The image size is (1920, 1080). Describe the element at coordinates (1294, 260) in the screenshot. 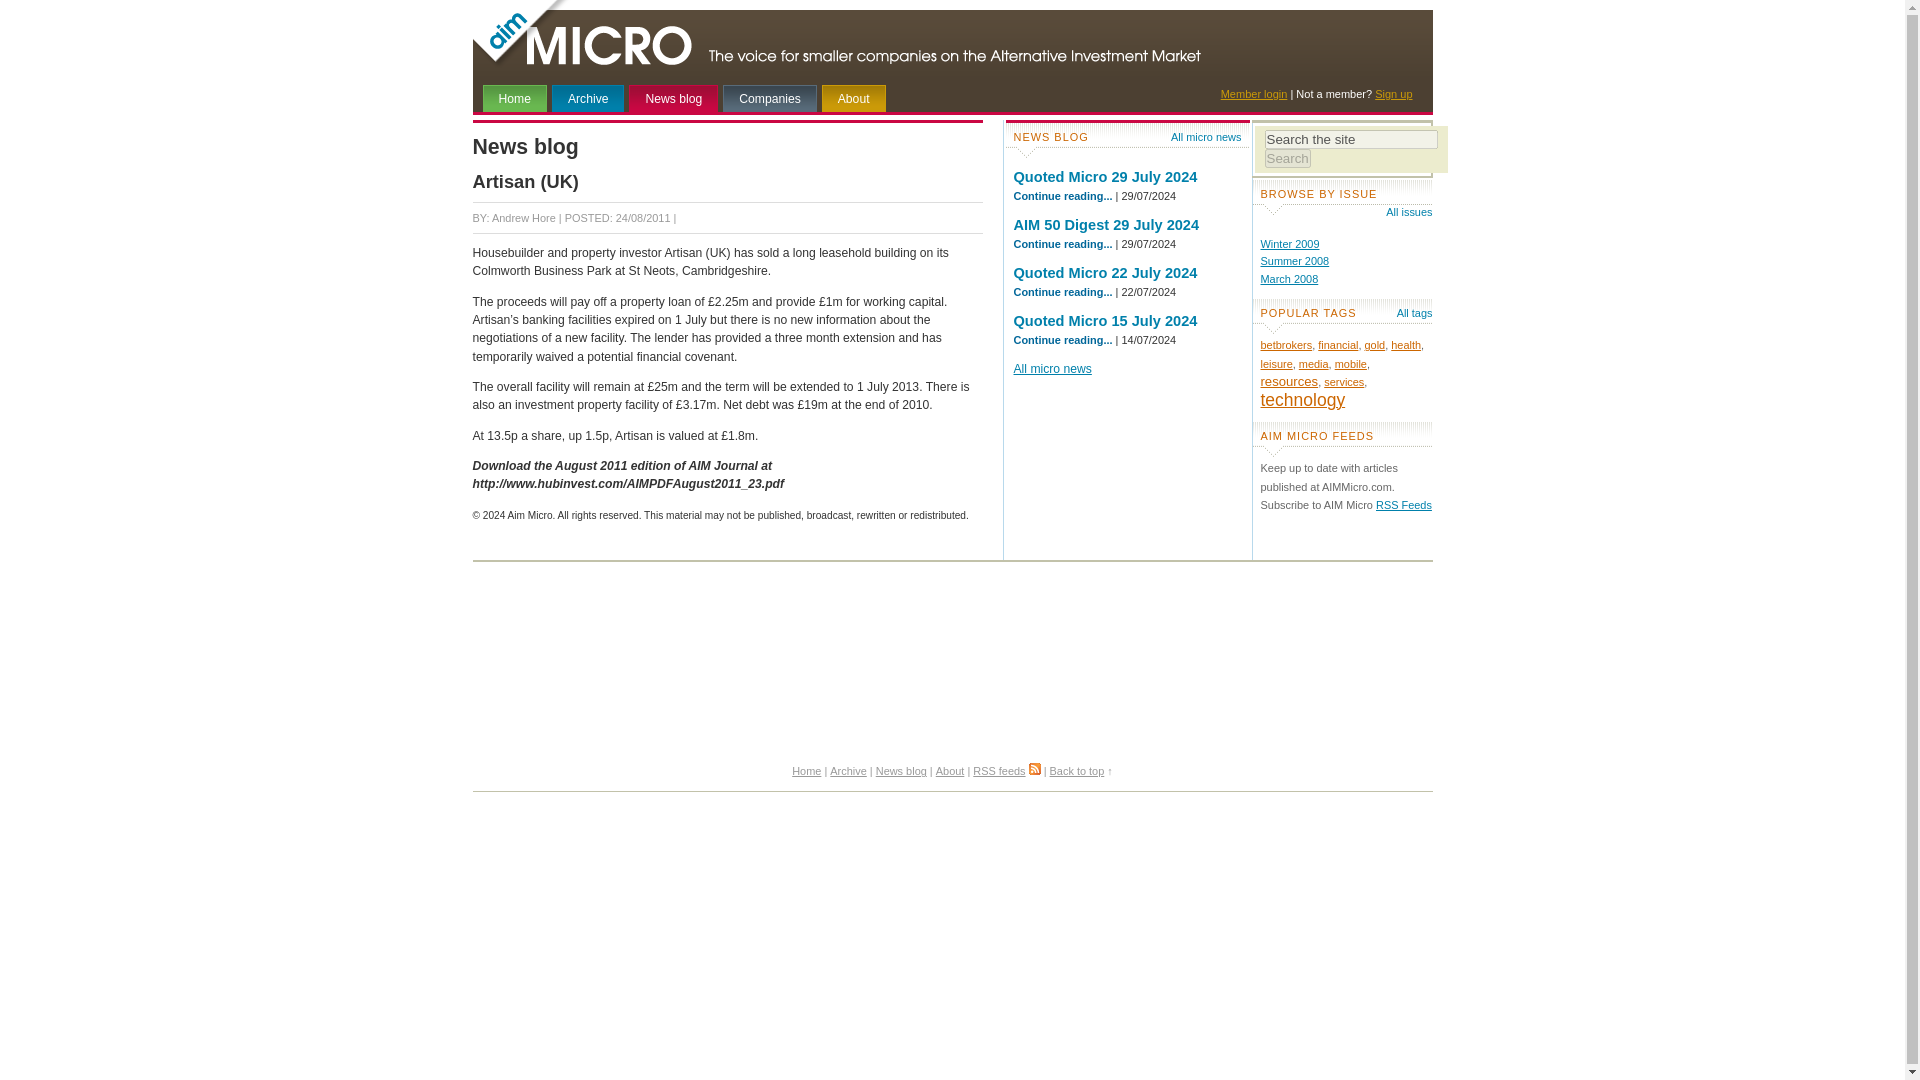

I see `Summer 2008` at that location.